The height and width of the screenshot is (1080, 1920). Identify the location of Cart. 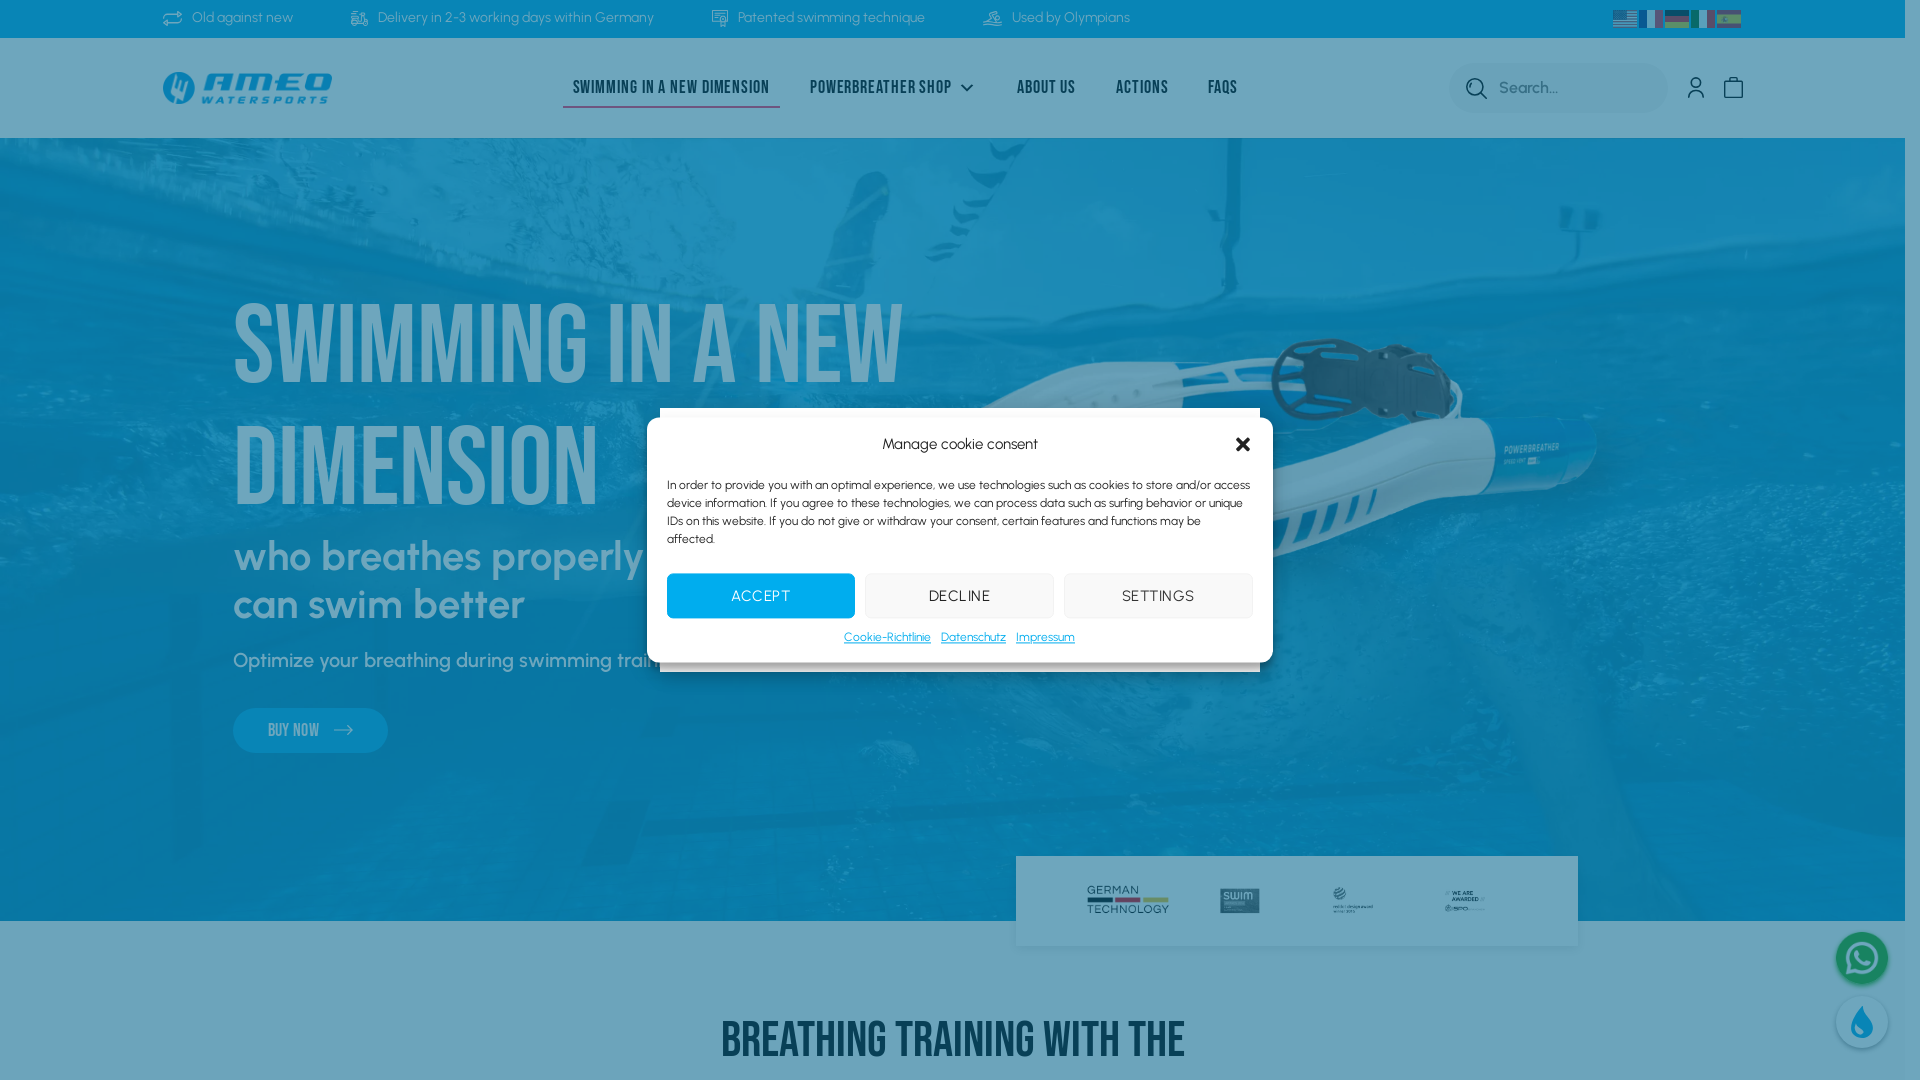
(1733, 88).